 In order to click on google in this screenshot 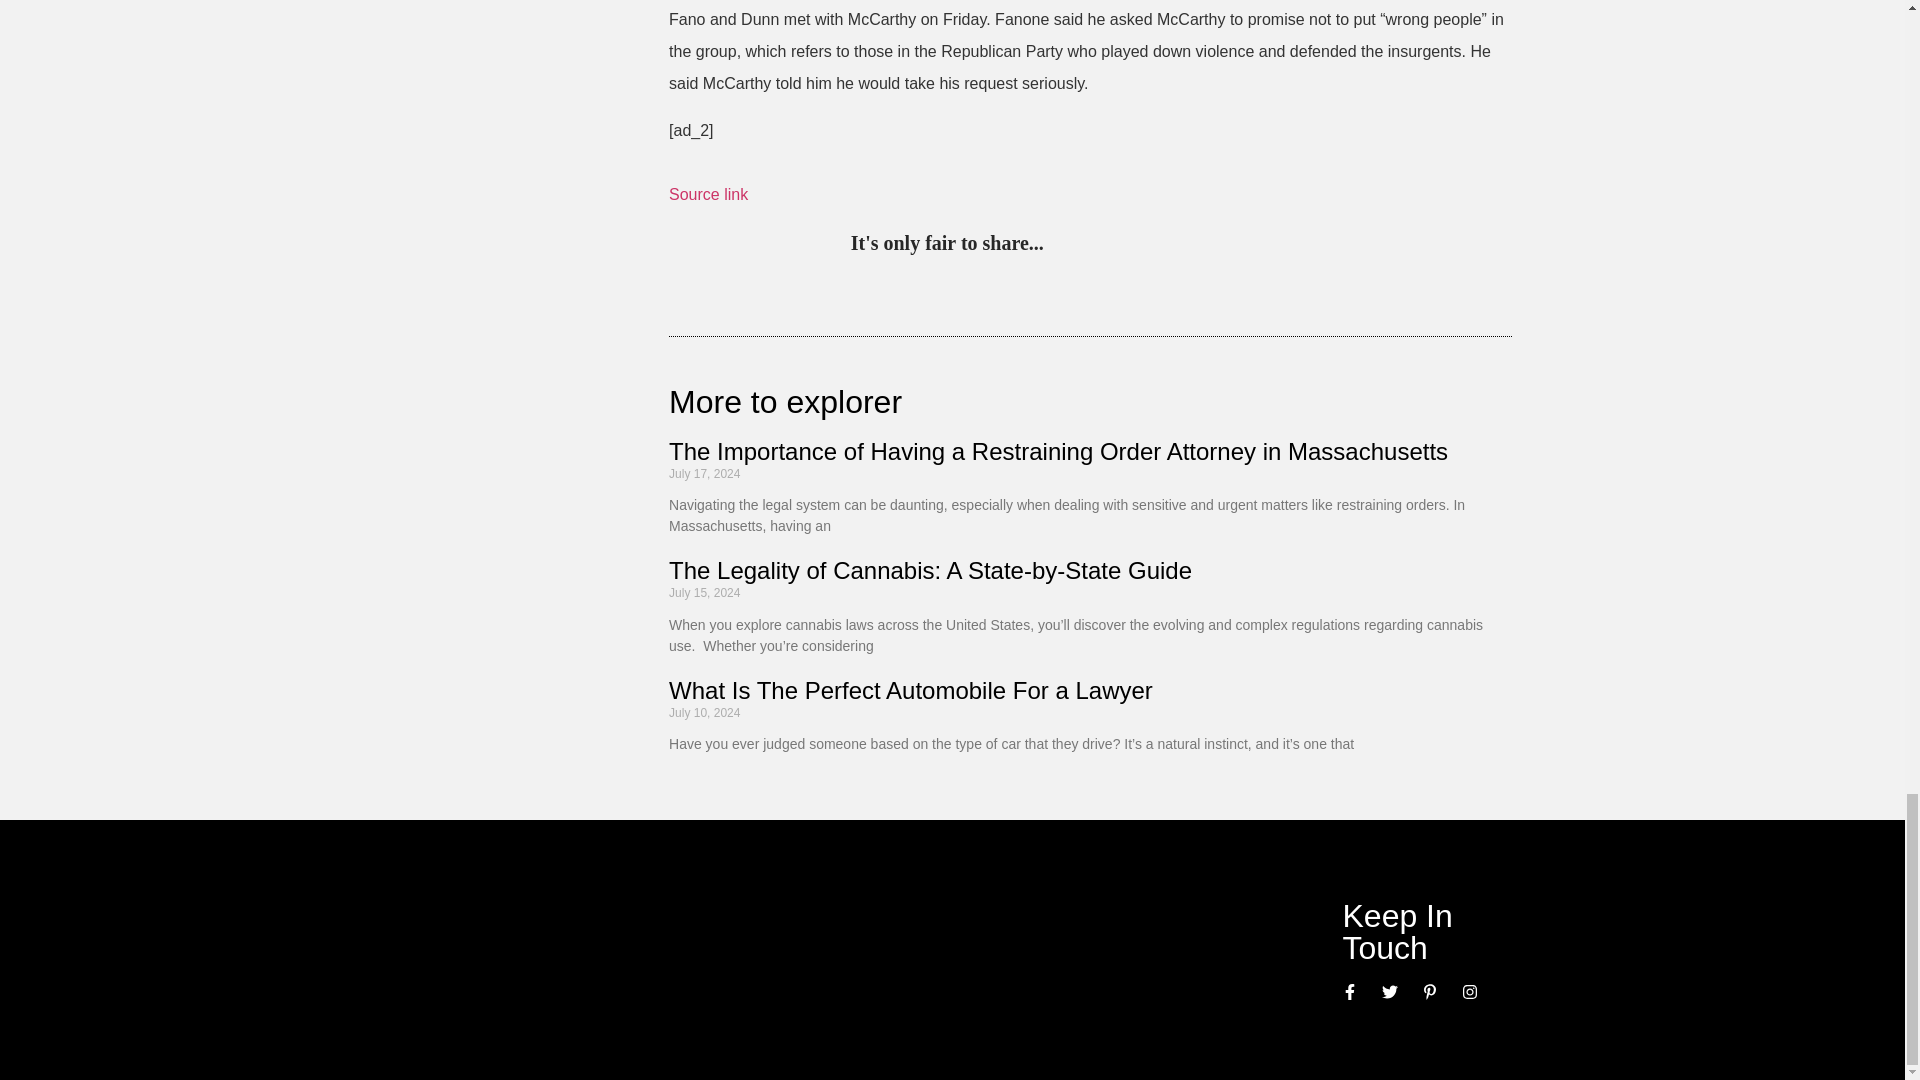, I will do `click(1187, 244)`.